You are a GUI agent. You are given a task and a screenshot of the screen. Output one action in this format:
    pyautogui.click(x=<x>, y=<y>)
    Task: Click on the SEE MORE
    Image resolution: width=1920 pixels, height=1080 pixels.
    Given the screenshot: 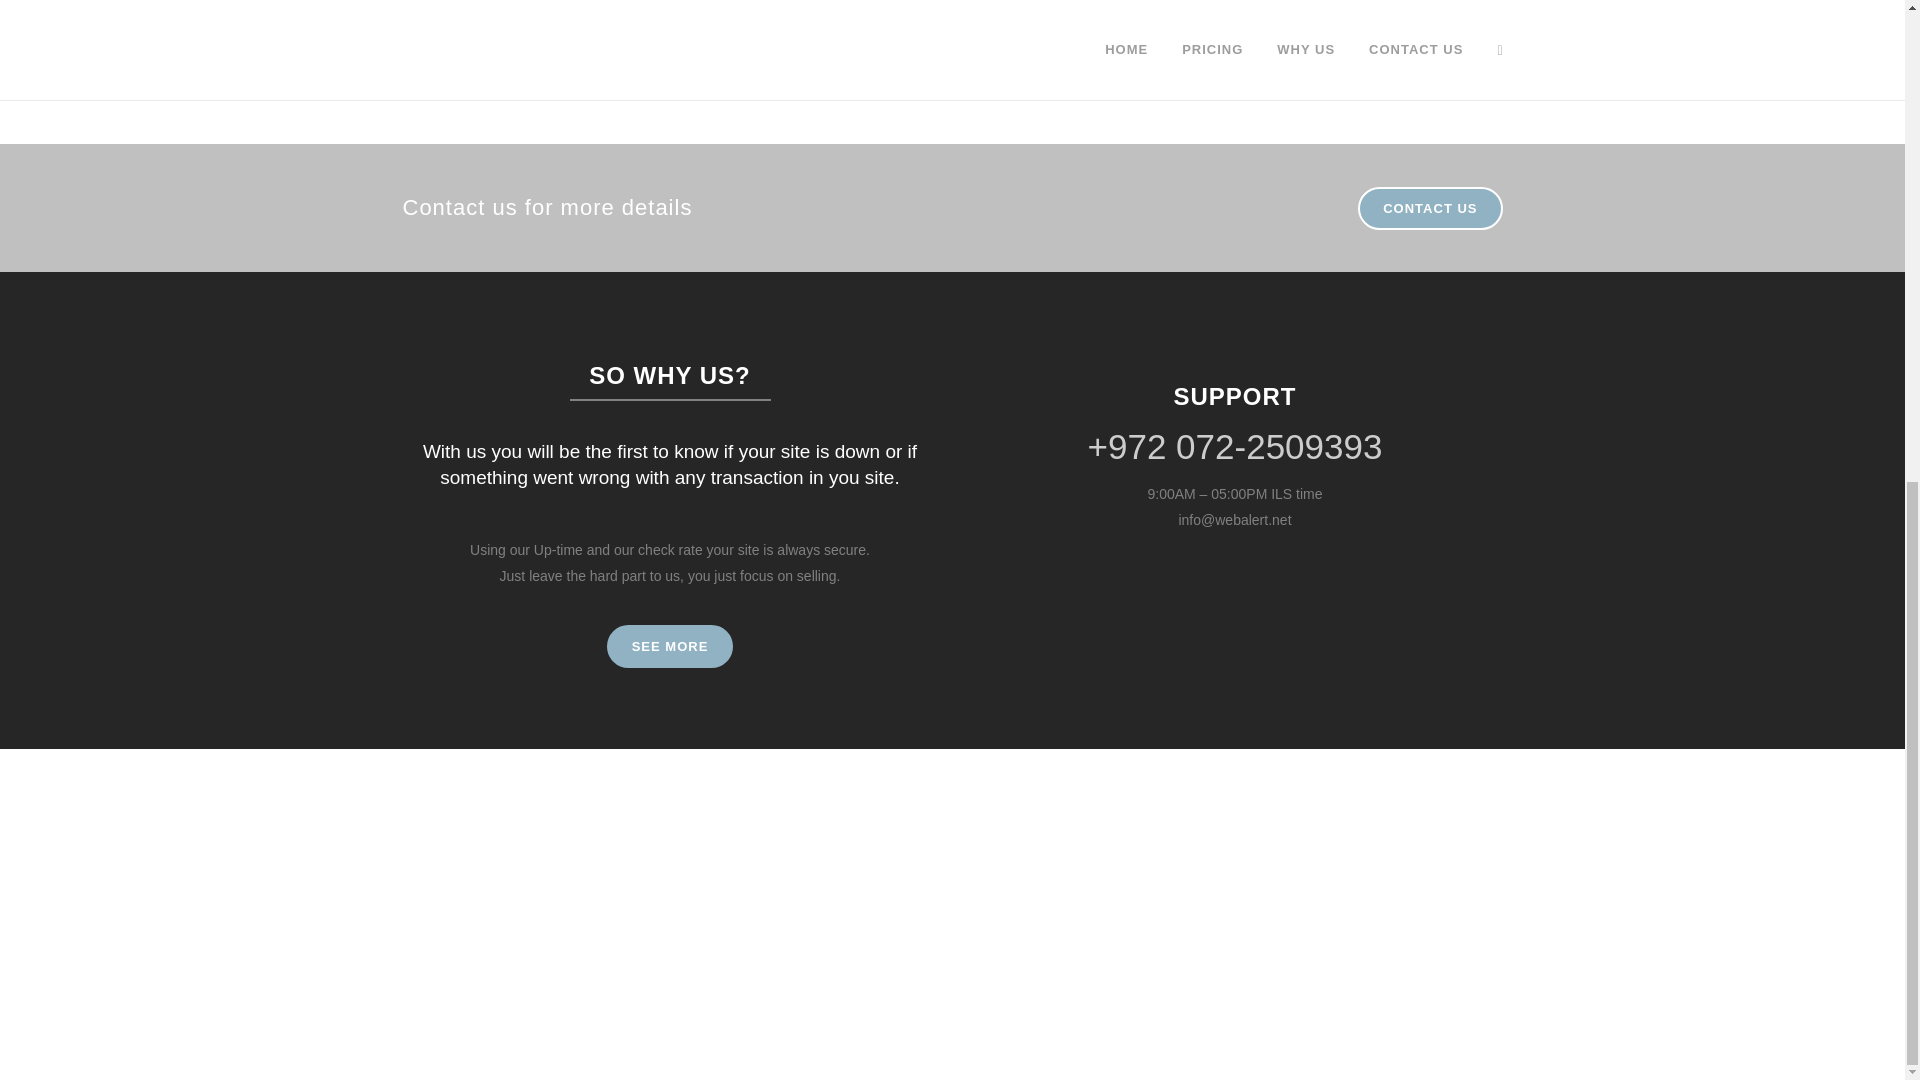 What is the action you would take?
    pyautogui.click(x=670, y=646)
    